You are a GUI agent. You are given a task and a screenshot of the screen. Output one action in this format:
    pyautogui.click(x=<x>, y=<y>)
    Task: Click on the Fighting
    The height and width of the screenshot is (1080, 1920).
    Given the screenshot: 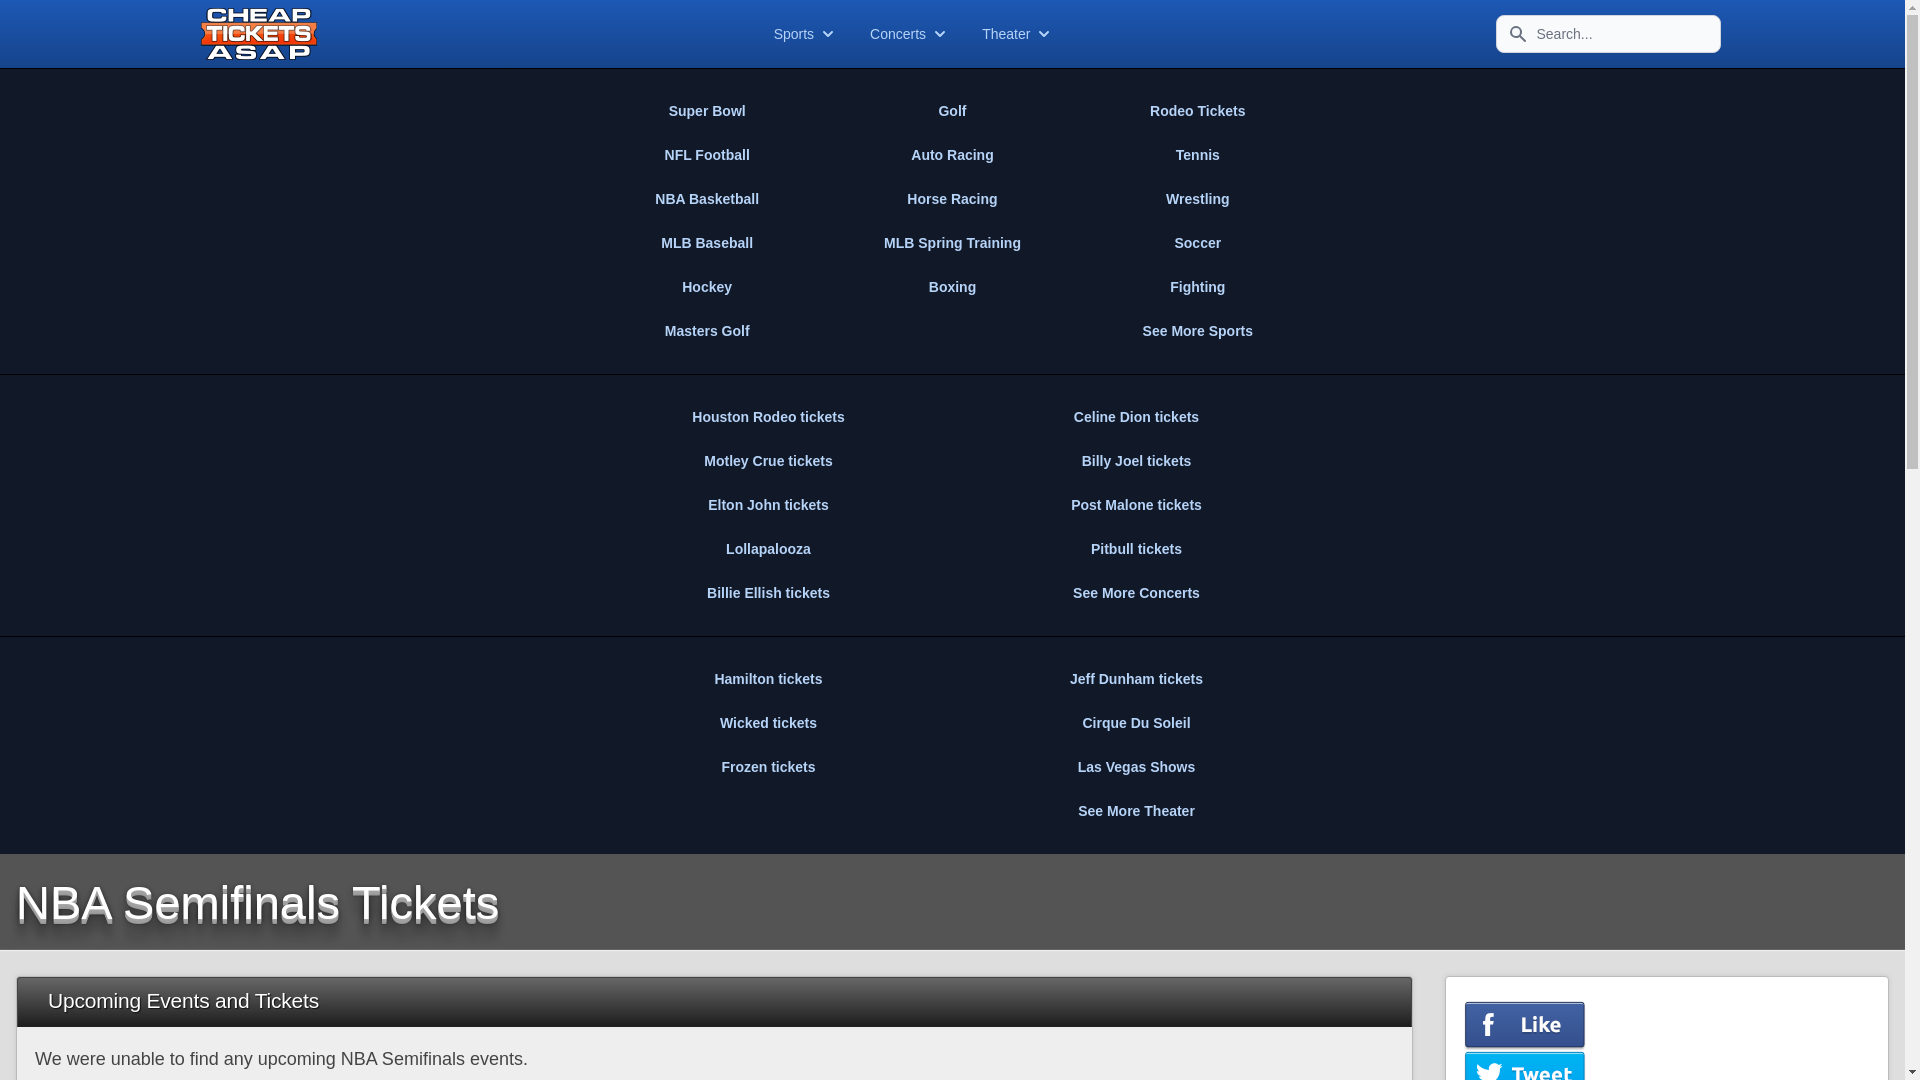 What is the action you would take?
    pyautogui.click(x=1198, y=286)
    